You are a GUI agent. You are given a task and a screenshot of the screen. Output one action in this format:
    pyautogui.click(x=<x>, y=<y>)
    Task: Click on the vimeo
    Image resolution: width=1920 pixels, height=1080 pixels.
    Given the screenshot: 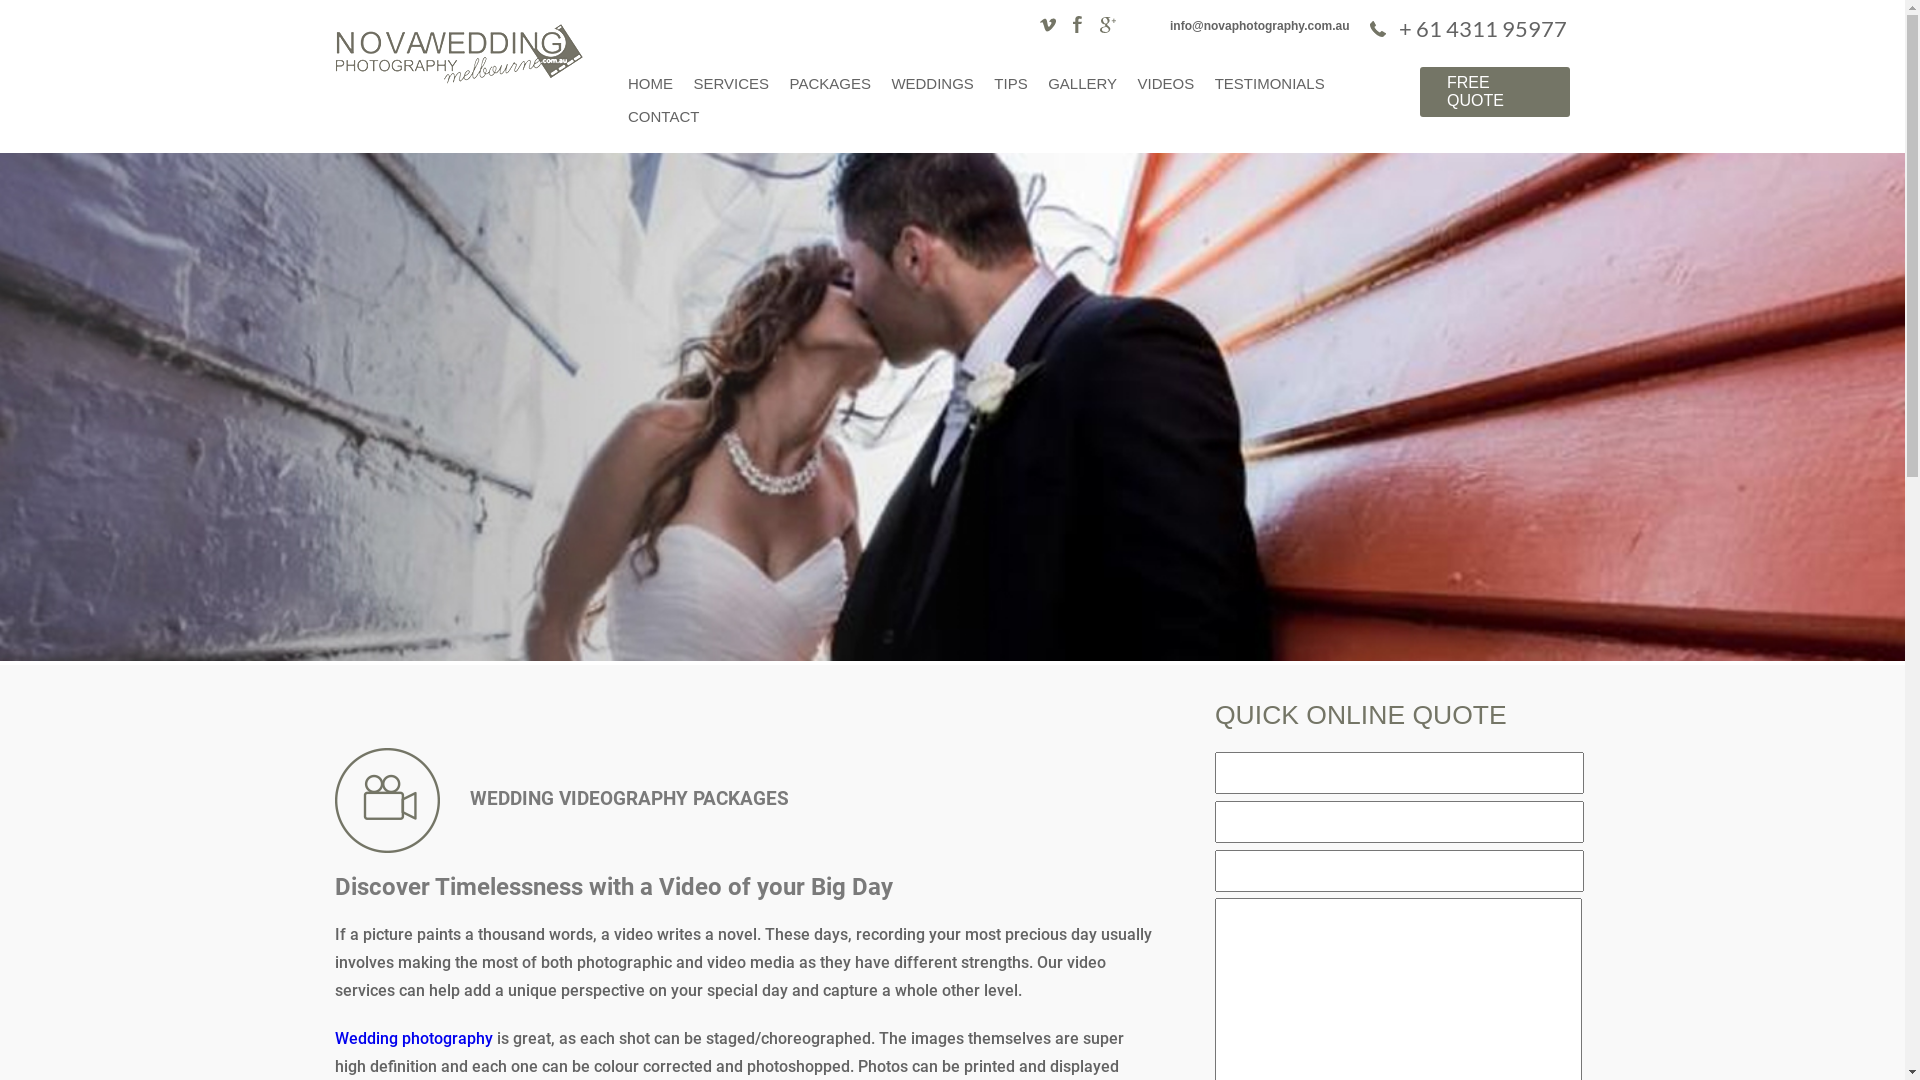 What is the action you would take?
    pyautogui.click(x=1044, y=24)
    